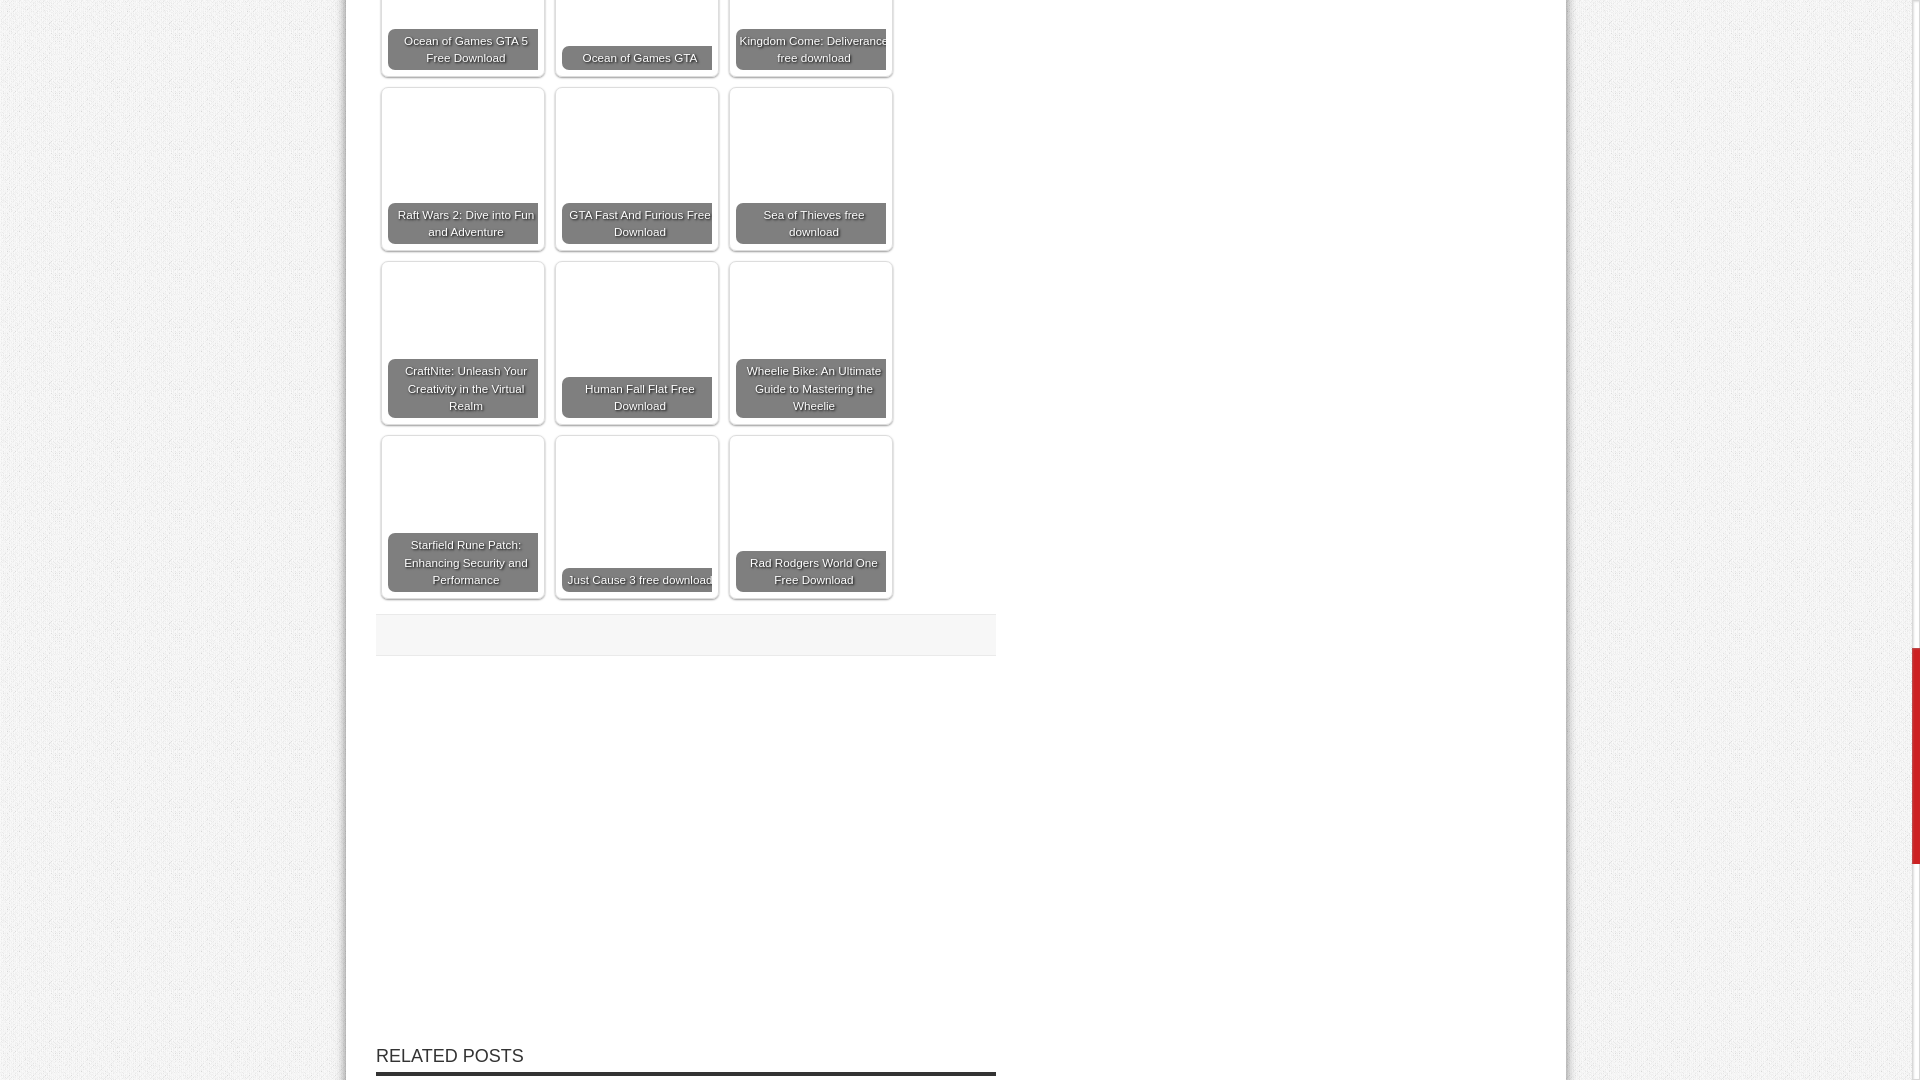  What do you see at coordinates (462, 516) in the screenshot?
I see `Starfield Rune Patch: Enhancing Security and Performance` at bounding box center [462, 516].